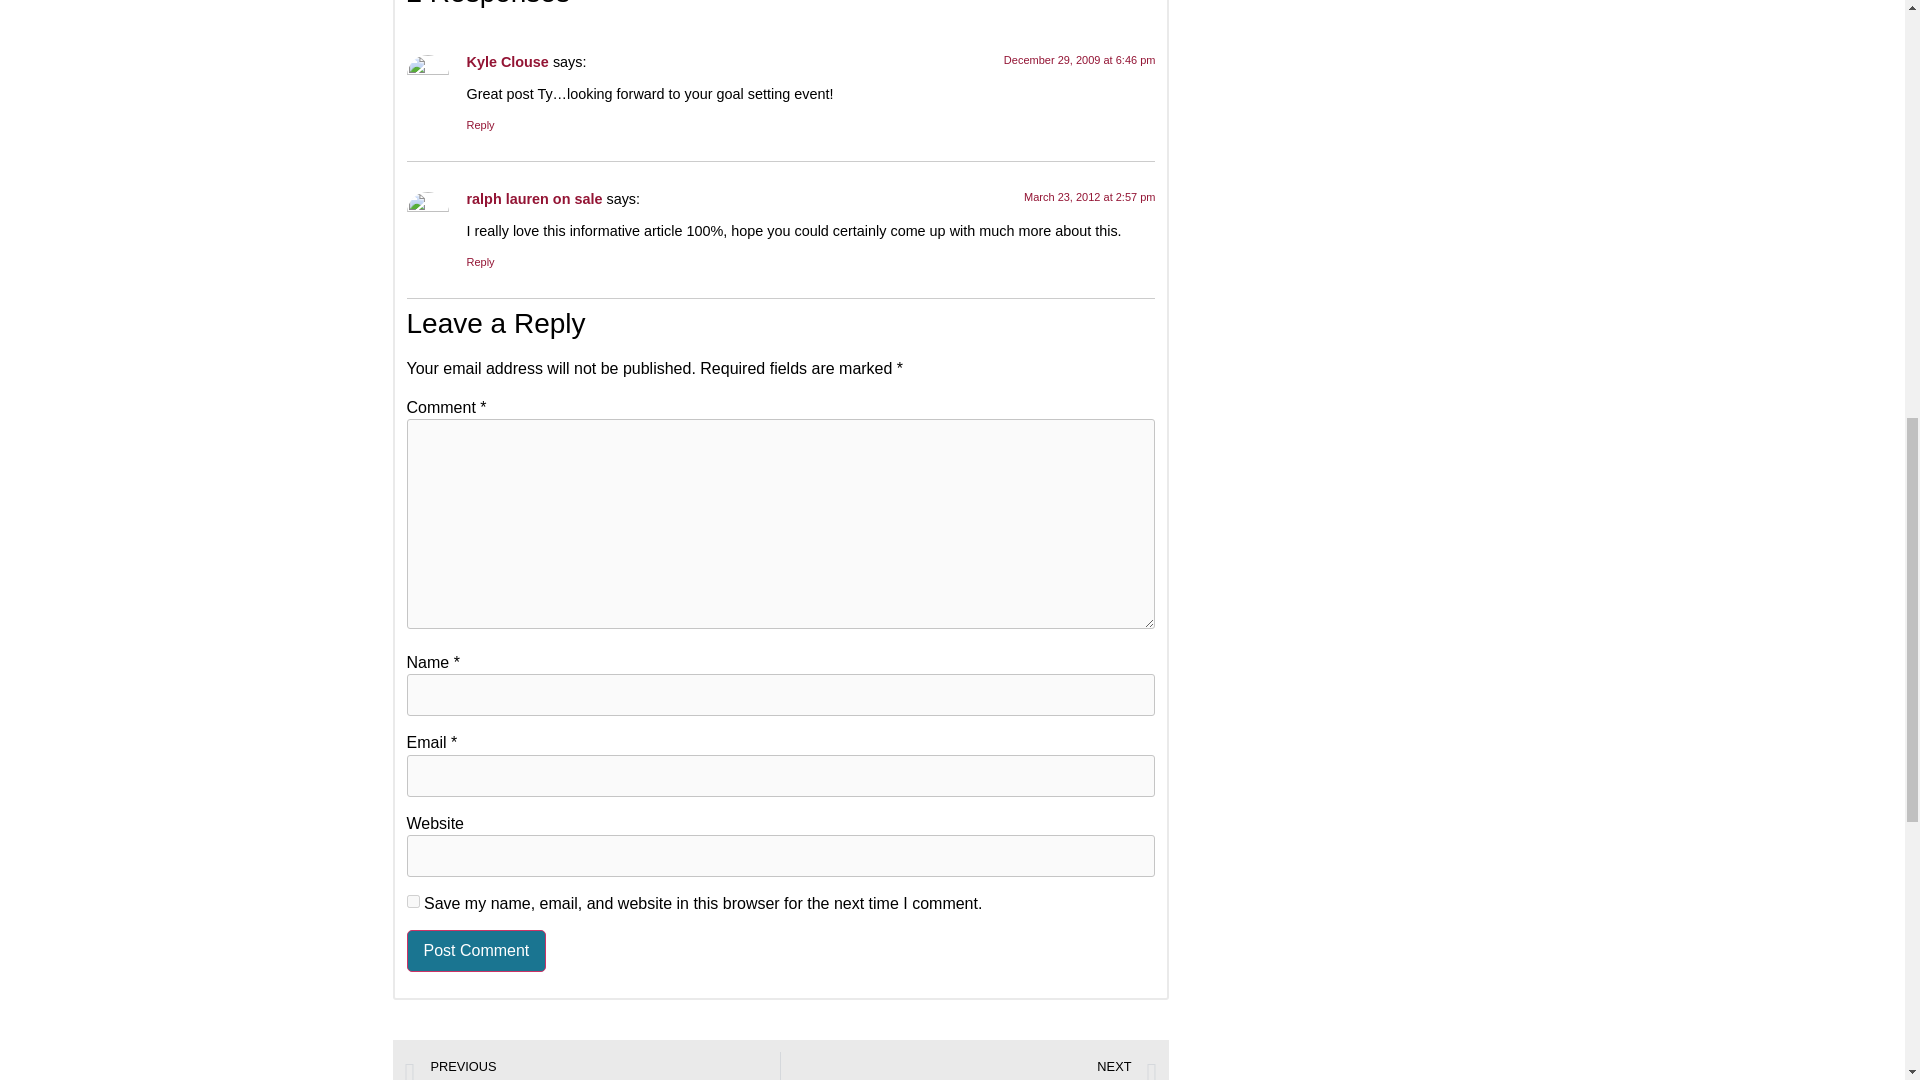 The height and width of the screenshot is (1080, 1920). I want to click on Kyle Clouse, so click(506, 62).